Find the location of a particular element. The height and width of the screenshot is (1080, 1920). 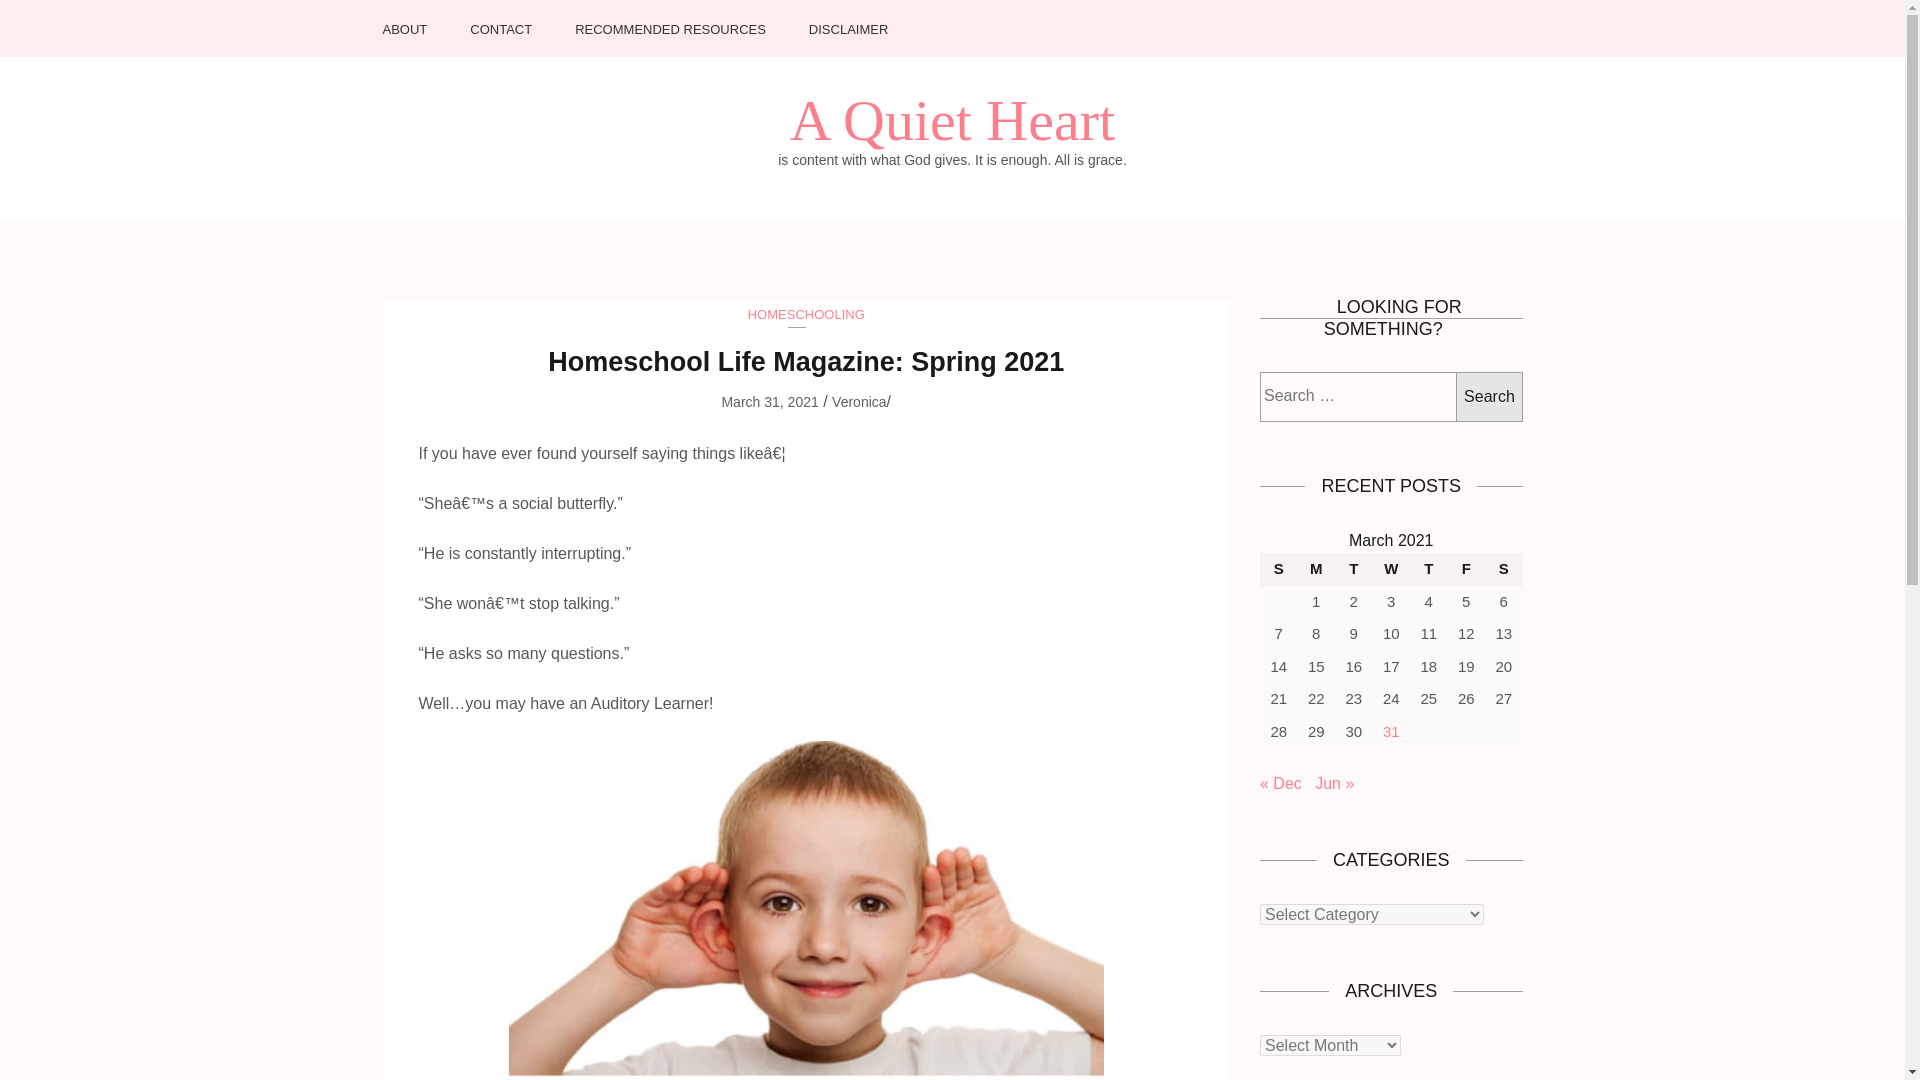

Search is located at coordinates (1488, 396).